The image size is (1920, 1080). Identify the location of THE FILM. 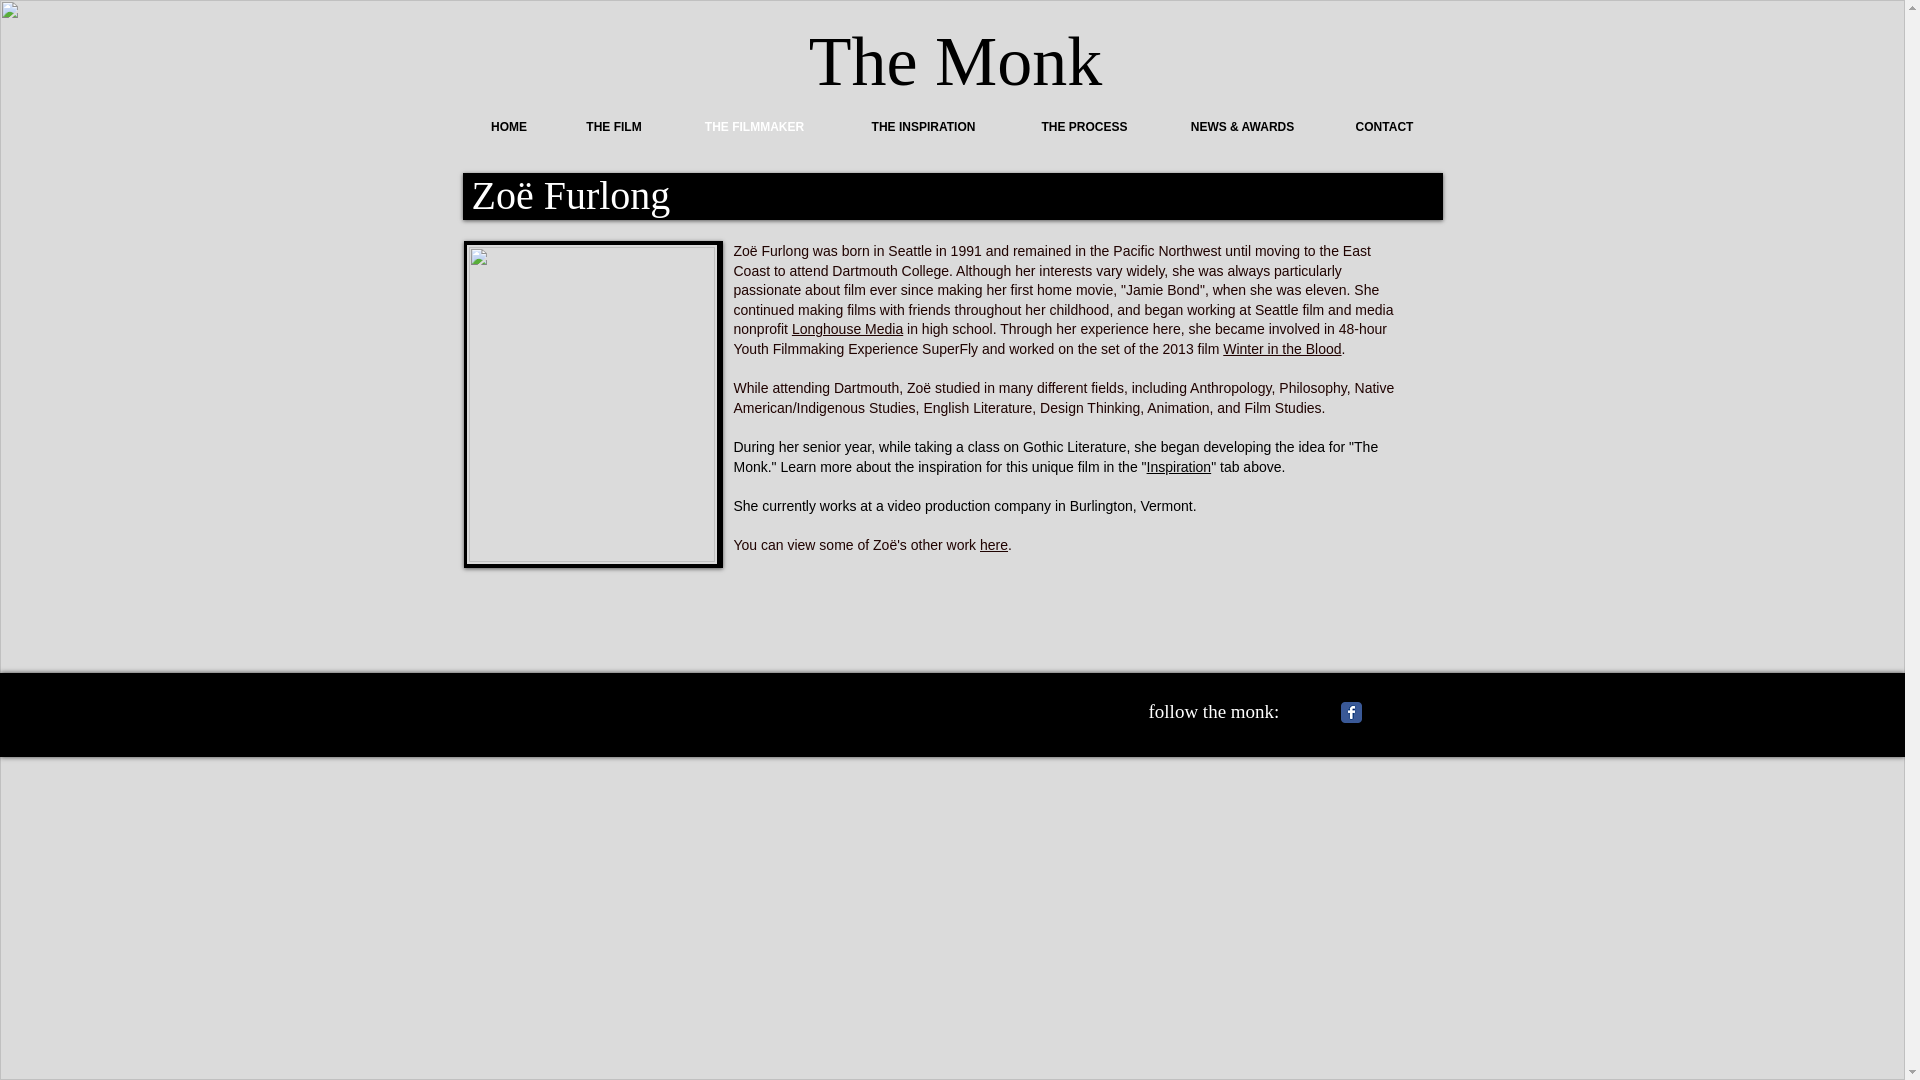
(614, 126).